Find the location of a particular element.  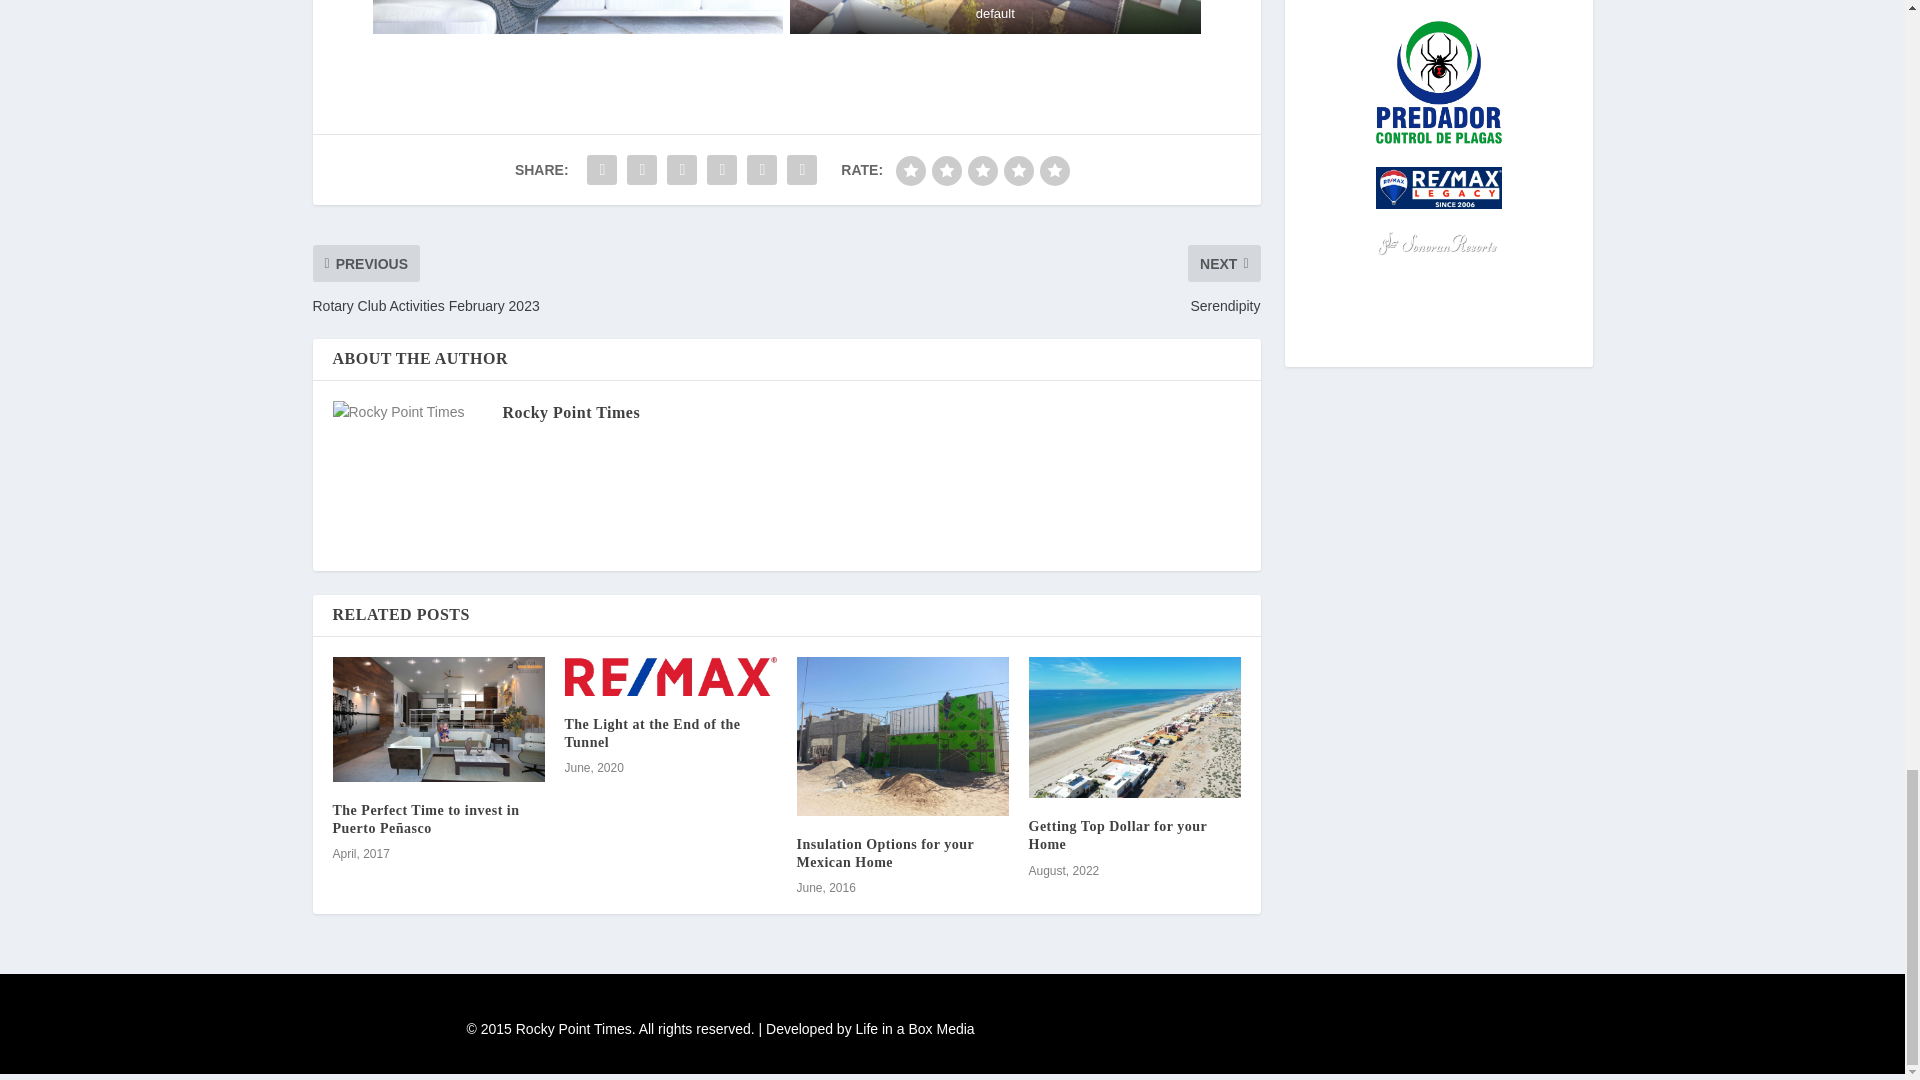

View all posts by Rocky Point Times is located at coordinates (570, 412).